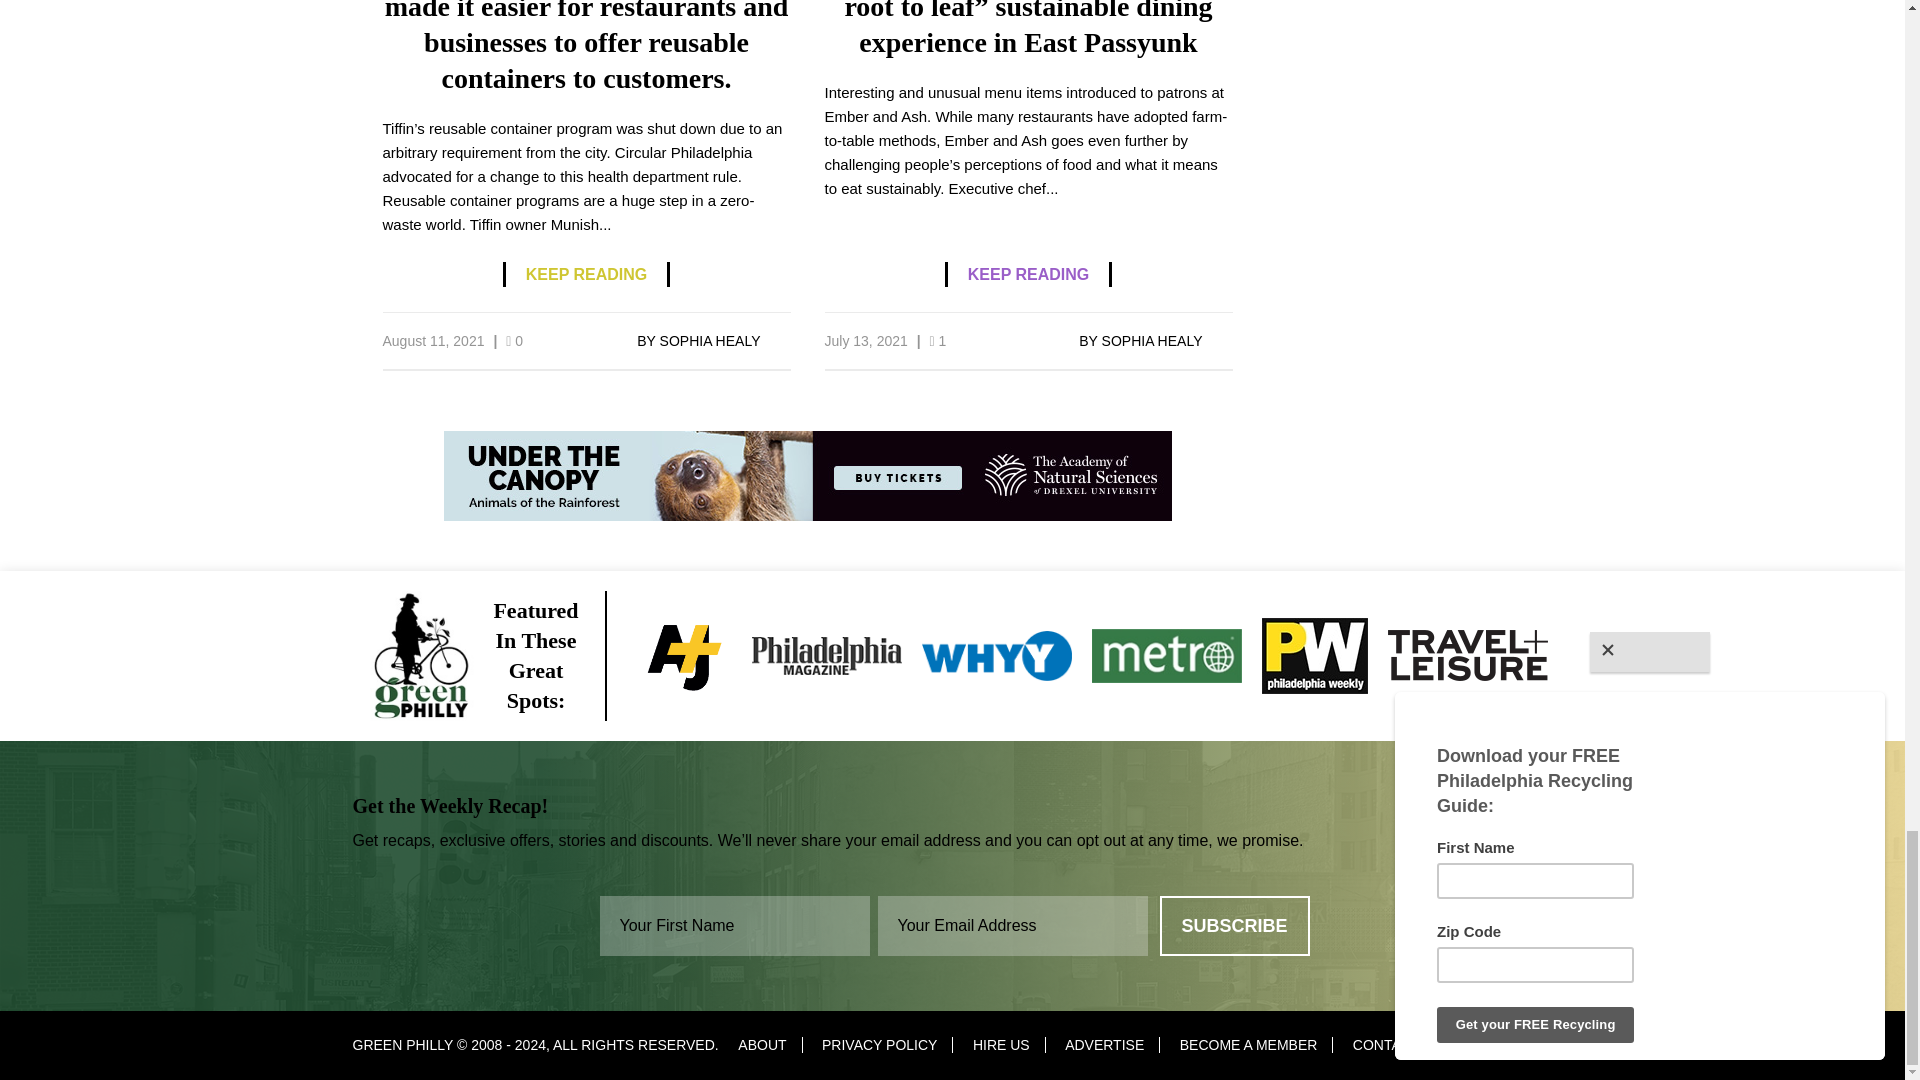 This screenshot has height=1080, width=1920. Describe the element at coordinates (1234, 926) in the screenshot. I see `Subscribe` at that location.